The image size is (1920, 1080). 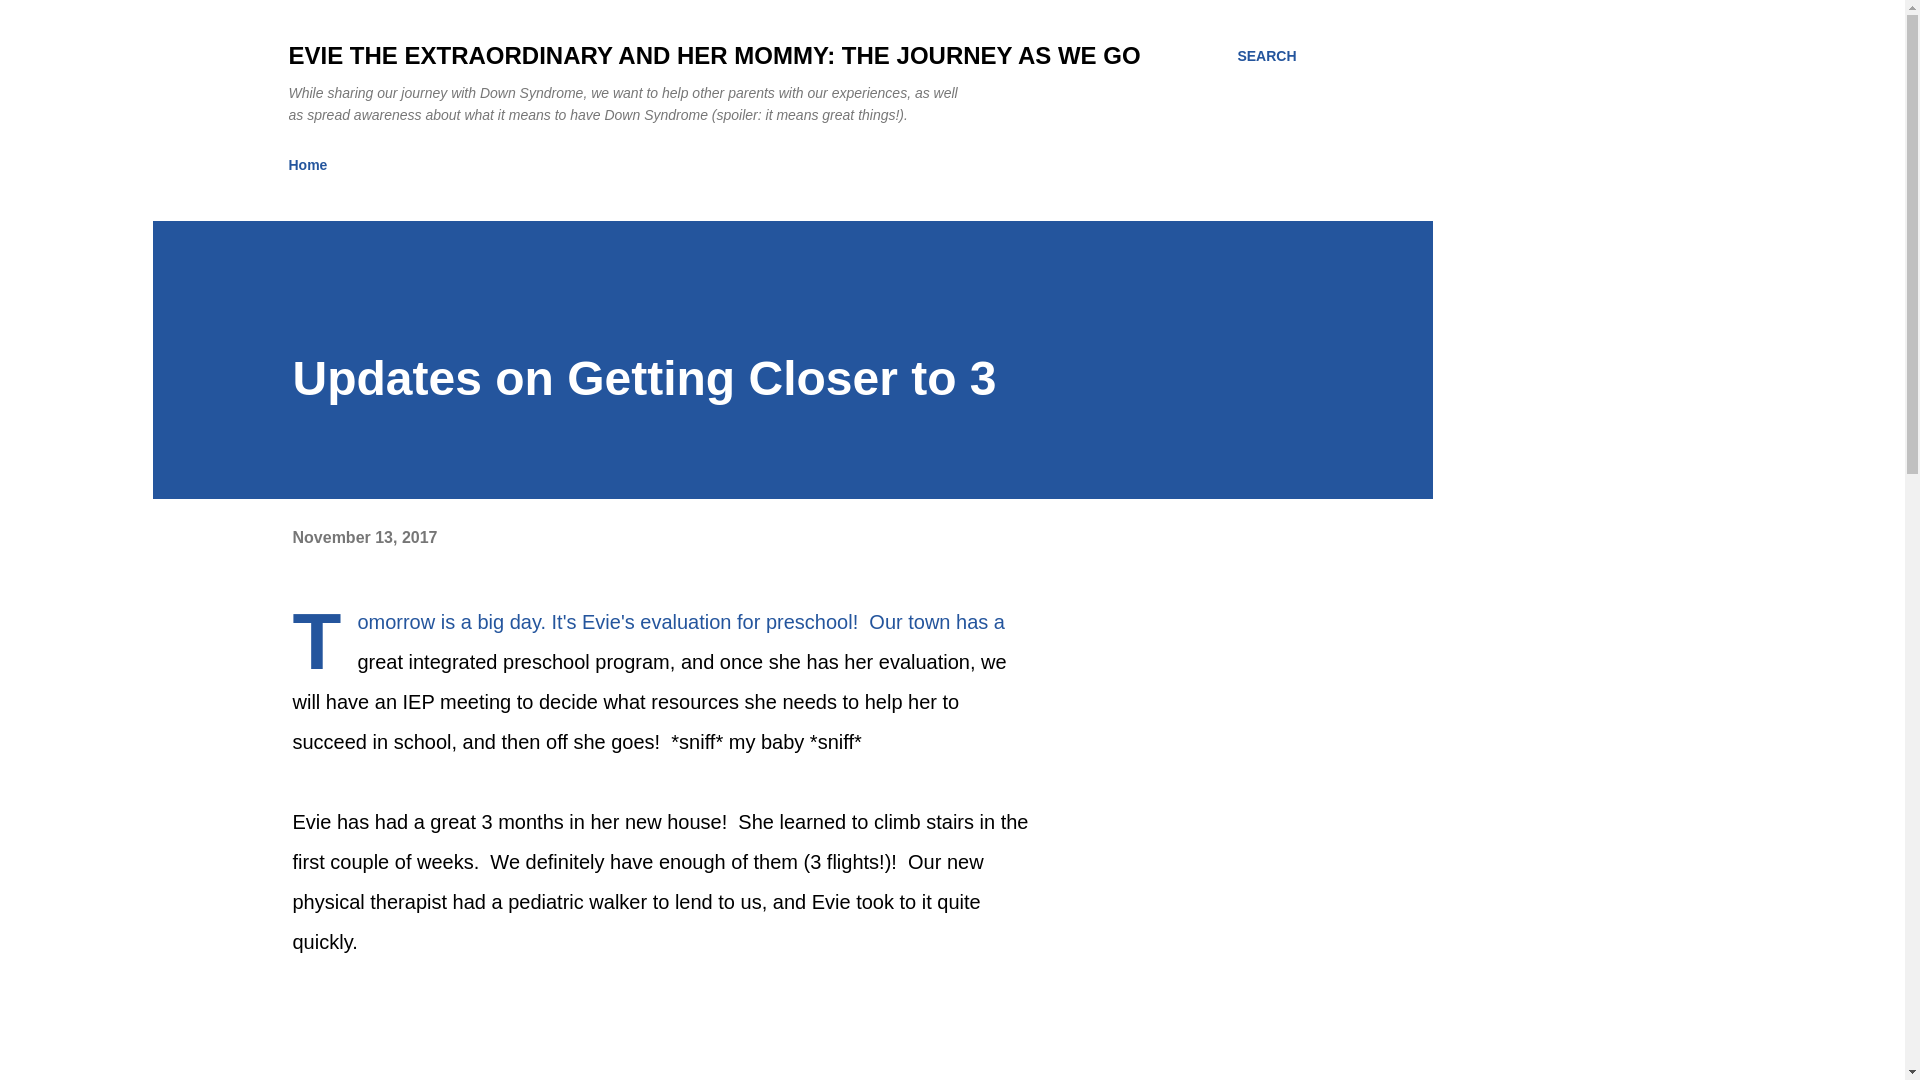 What do you see at coordinates (314, 164) in the screenshot?
I see `Home` at bounding box center [314, 164].